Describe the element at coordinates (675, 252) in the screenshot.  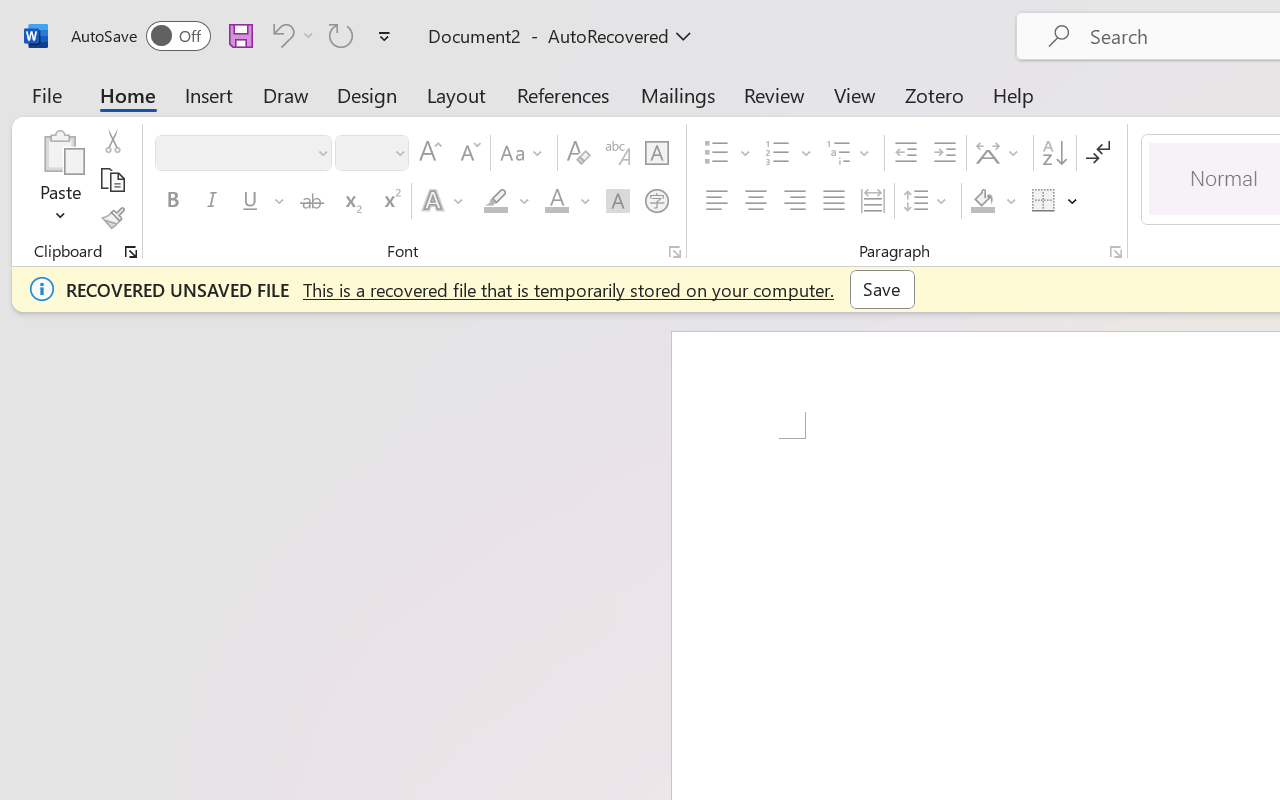
I see `Font...` at that location.